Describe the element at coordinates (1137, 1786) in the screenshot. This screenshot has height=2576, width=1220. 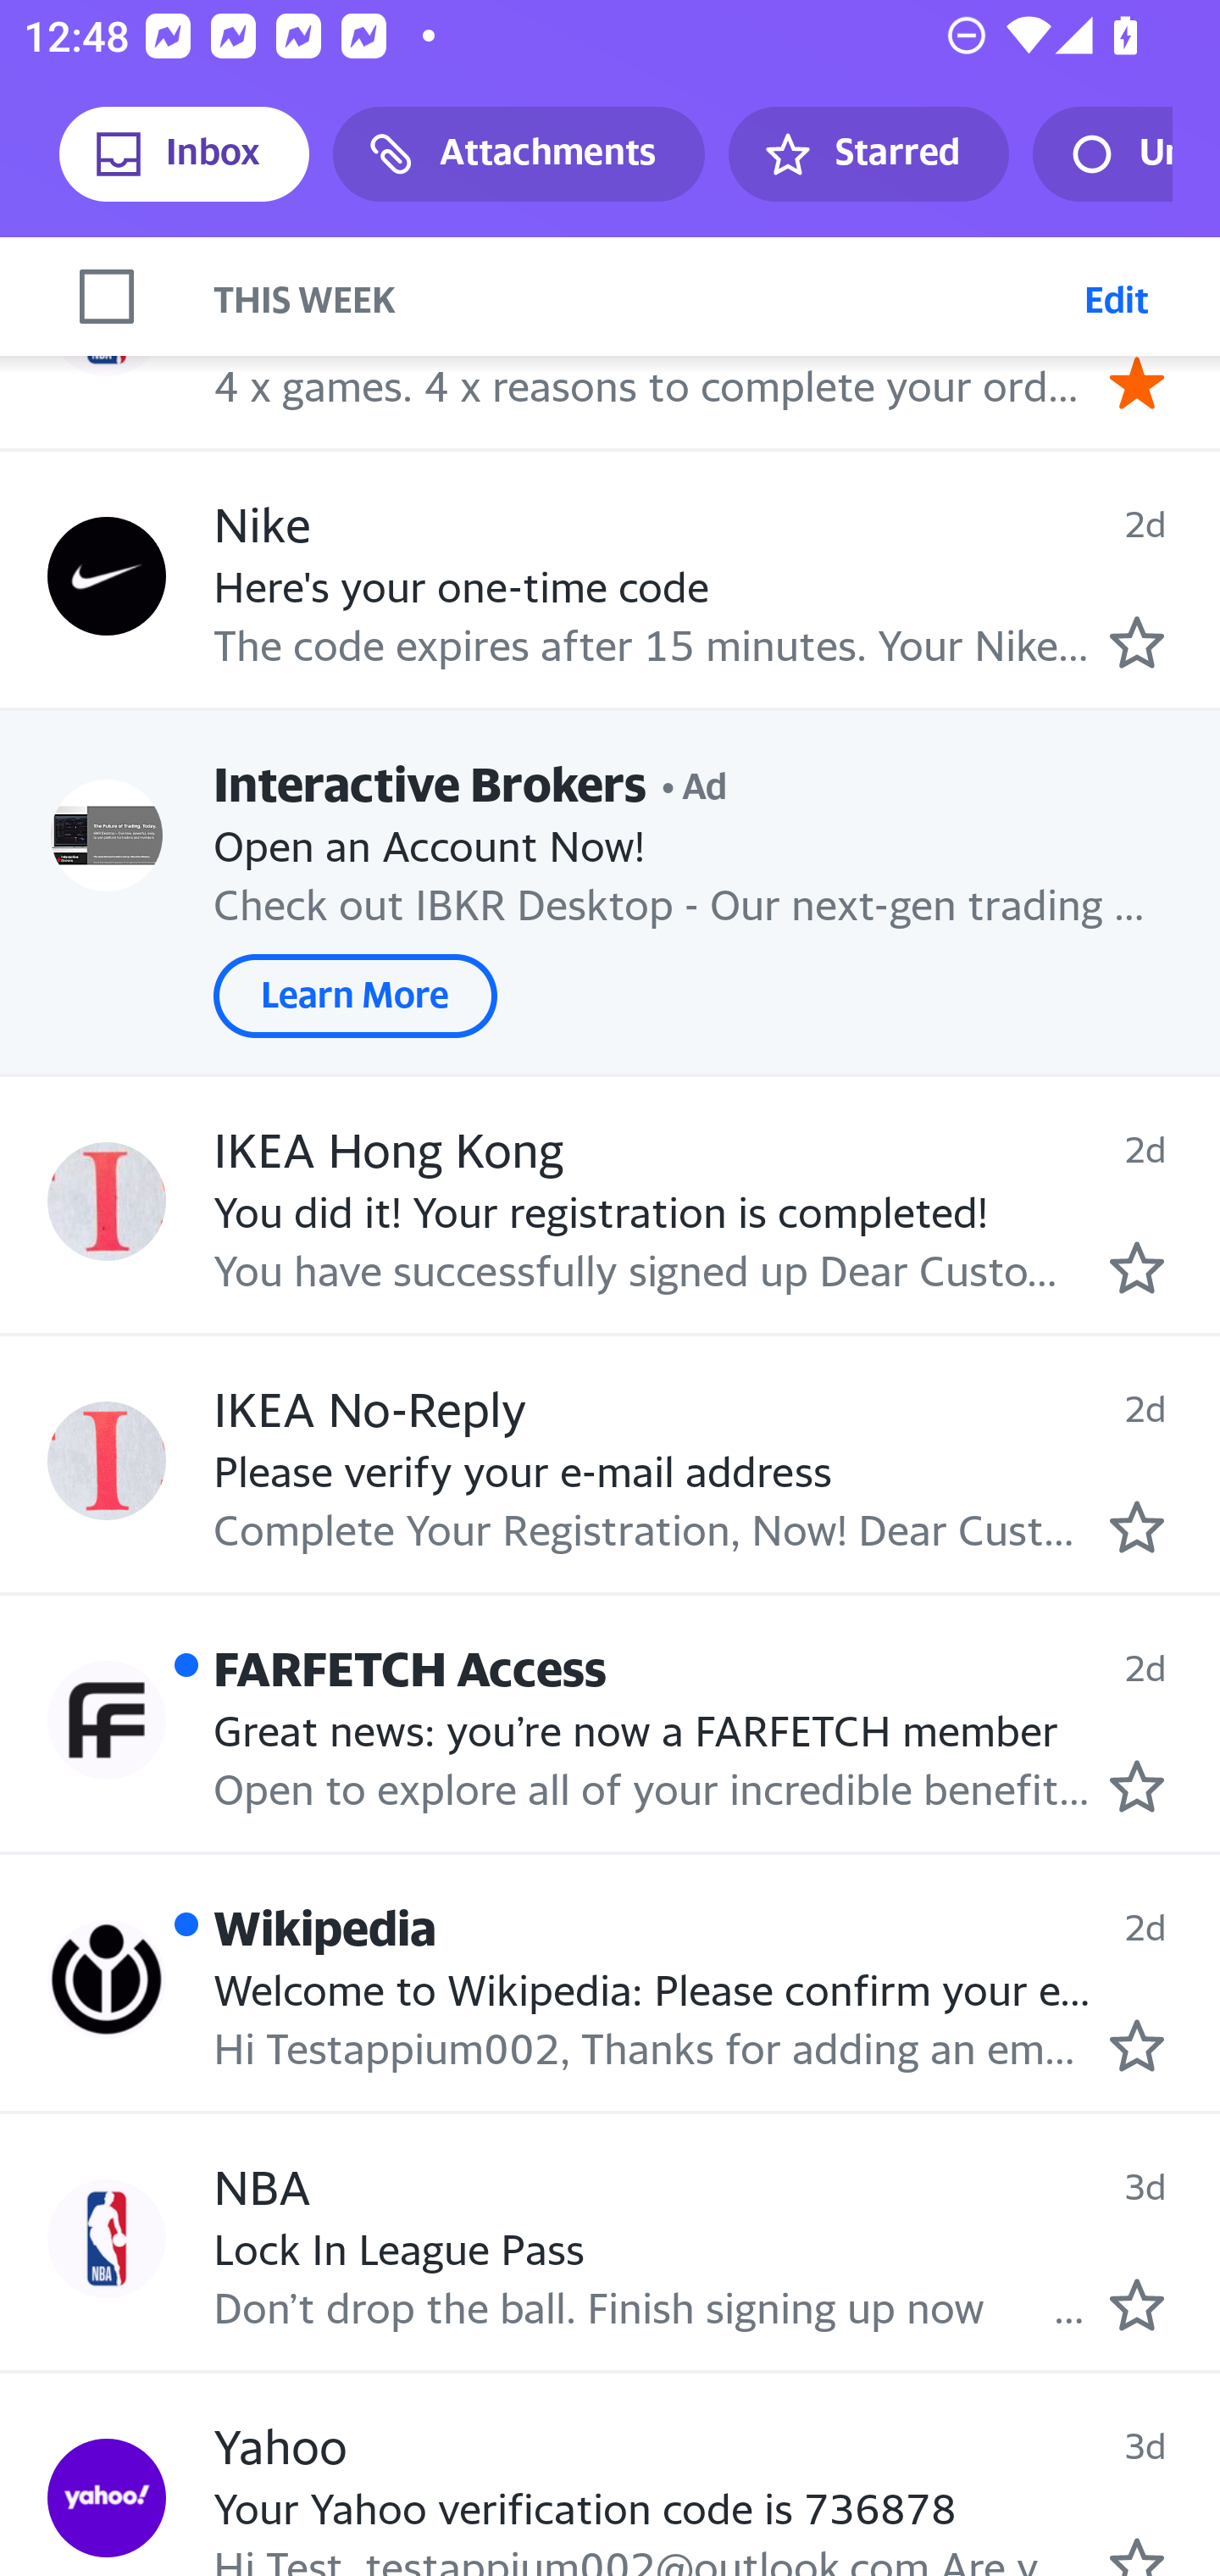
I see `Mark as starred.` at that location.